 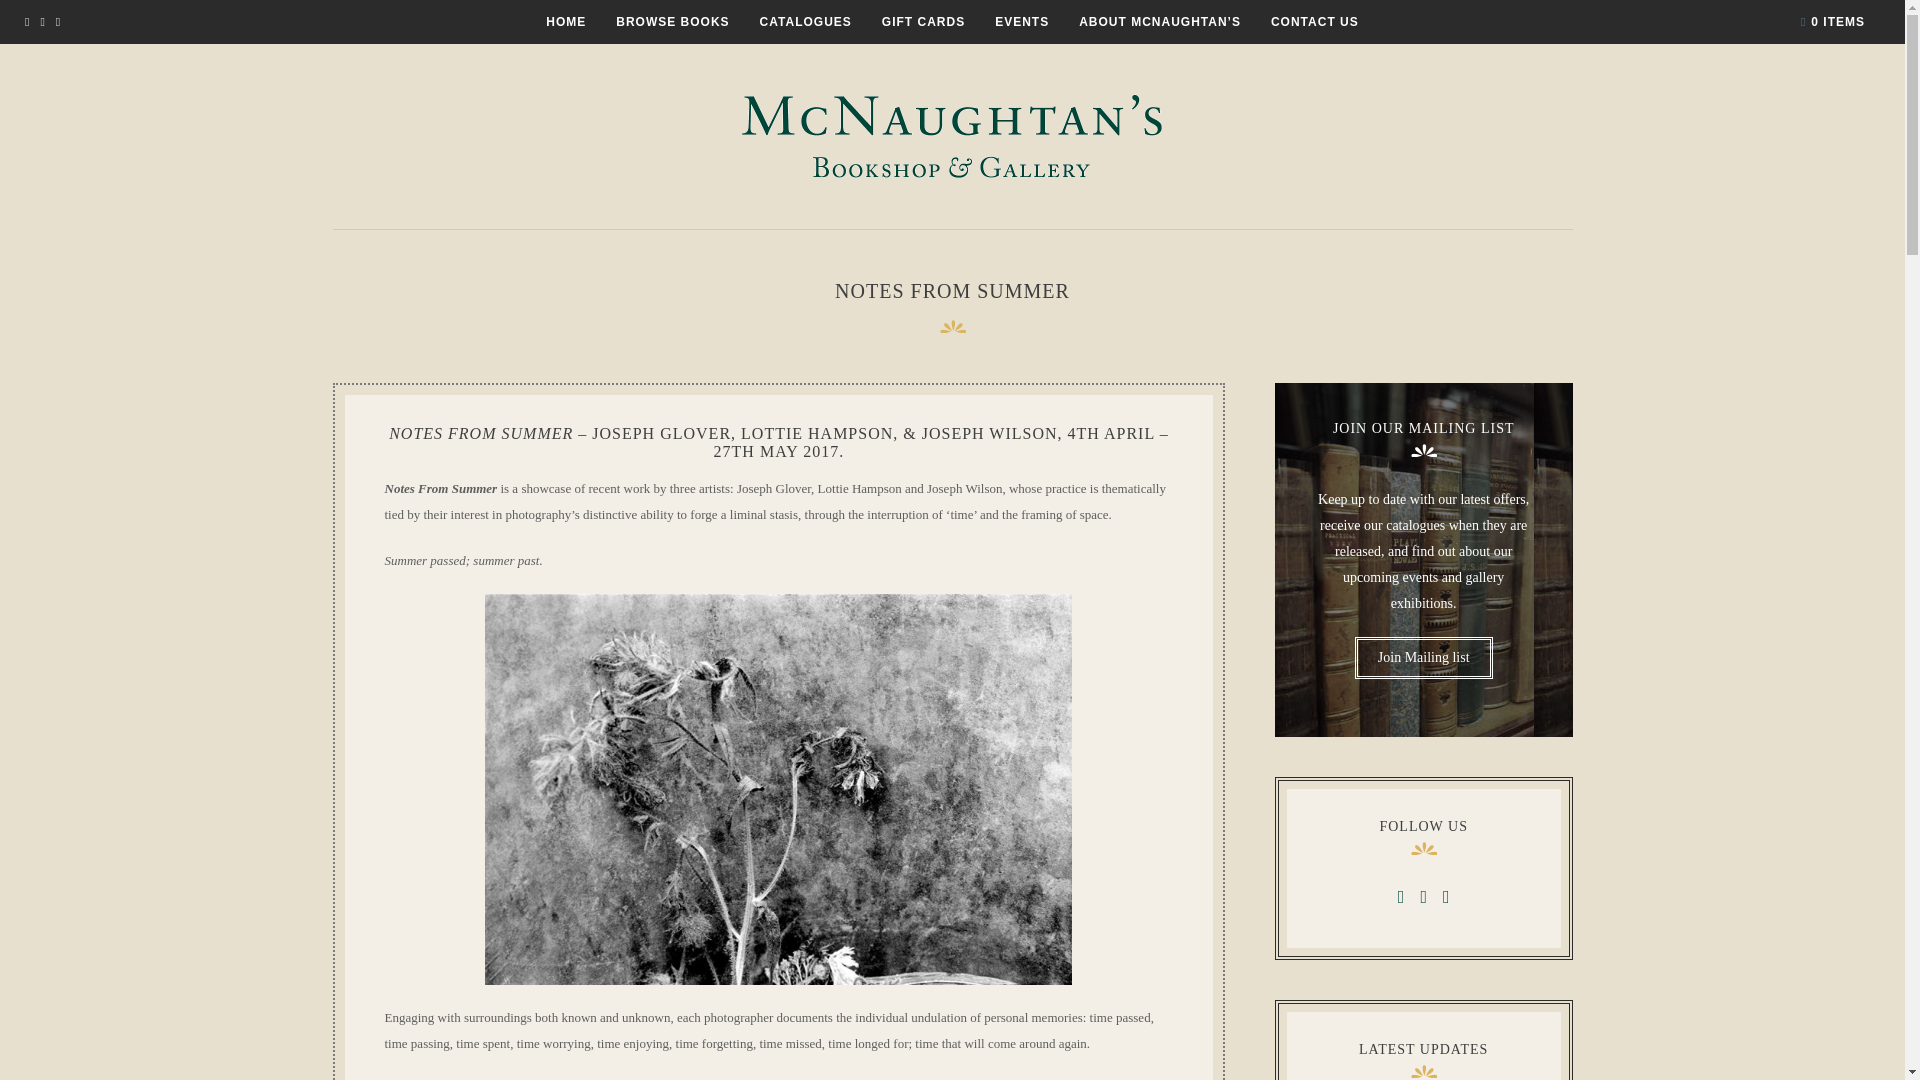 What do you see at coordinates (1832, 22) in the screenshot?
I see `0 ITEMS` at bounding box center [1832, 22].